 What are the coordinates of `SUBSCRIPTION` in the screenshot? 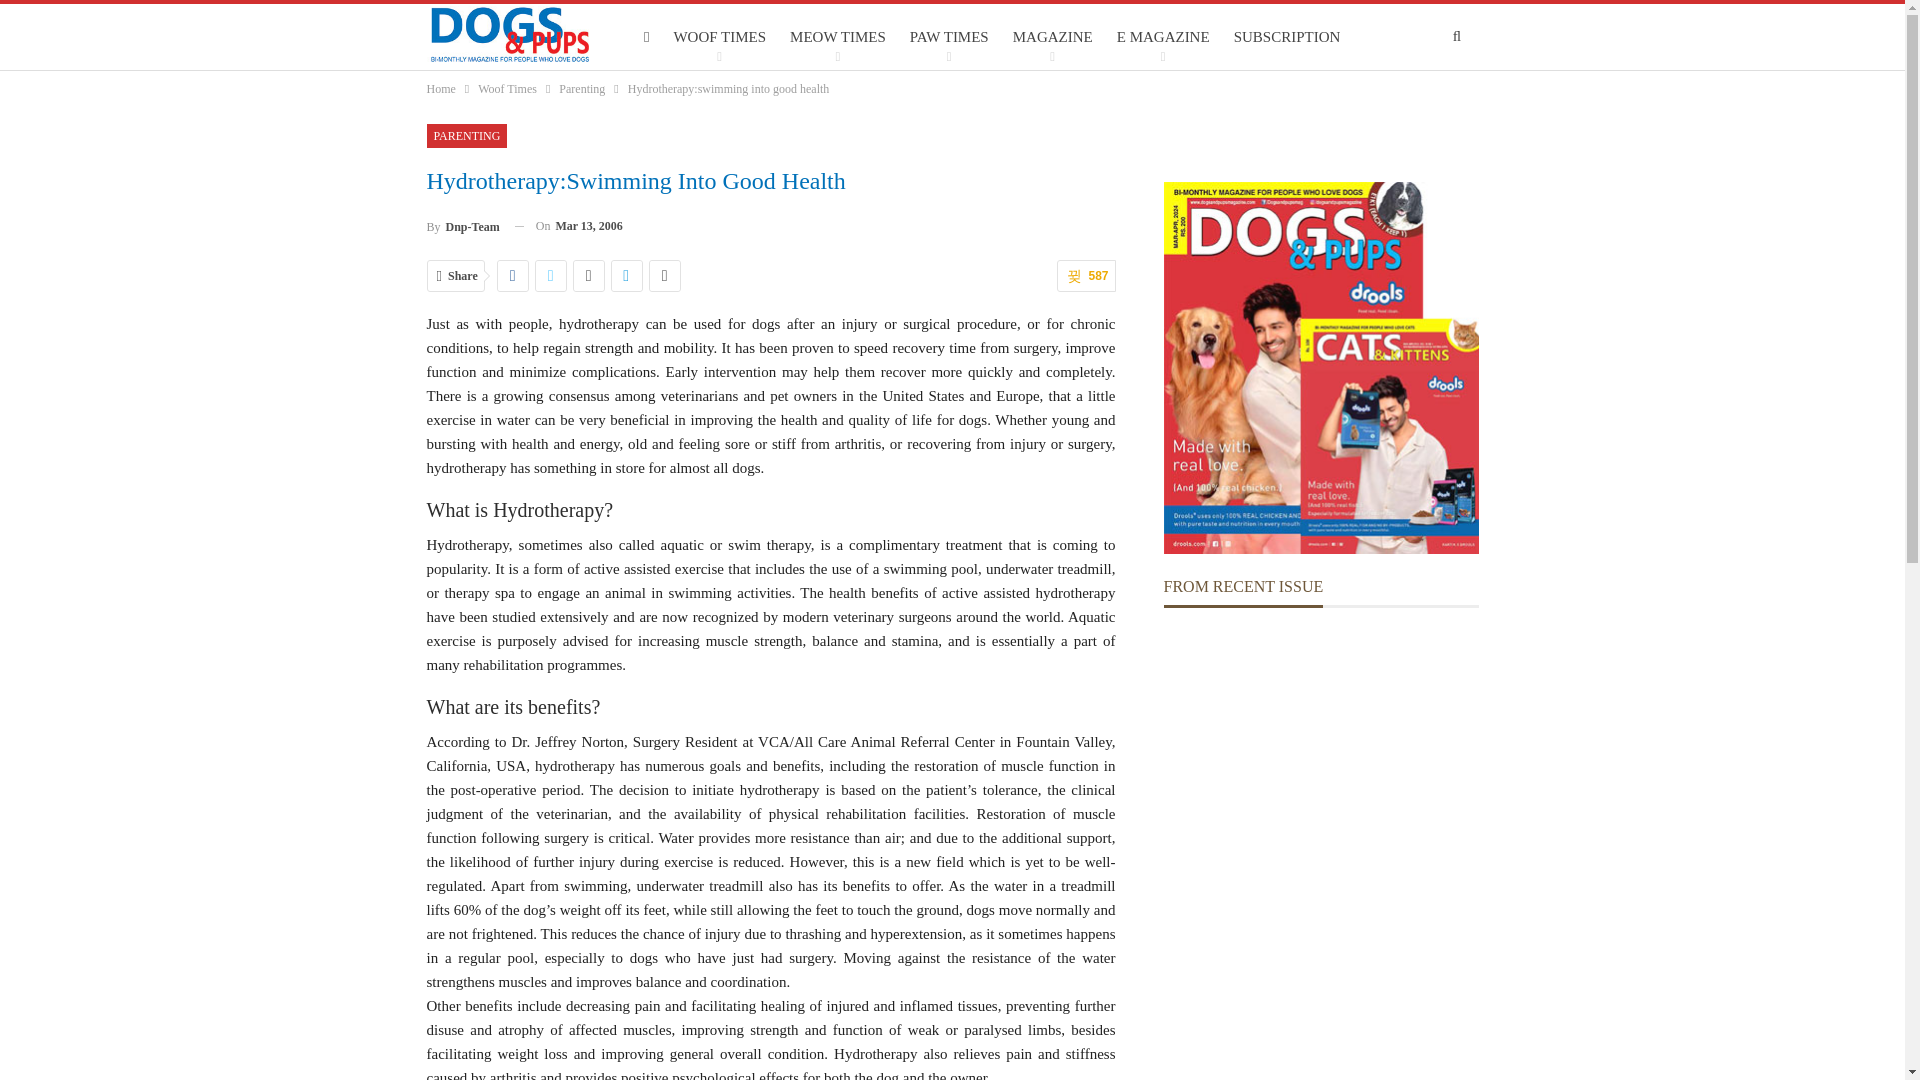 It's located at (1286, 37).